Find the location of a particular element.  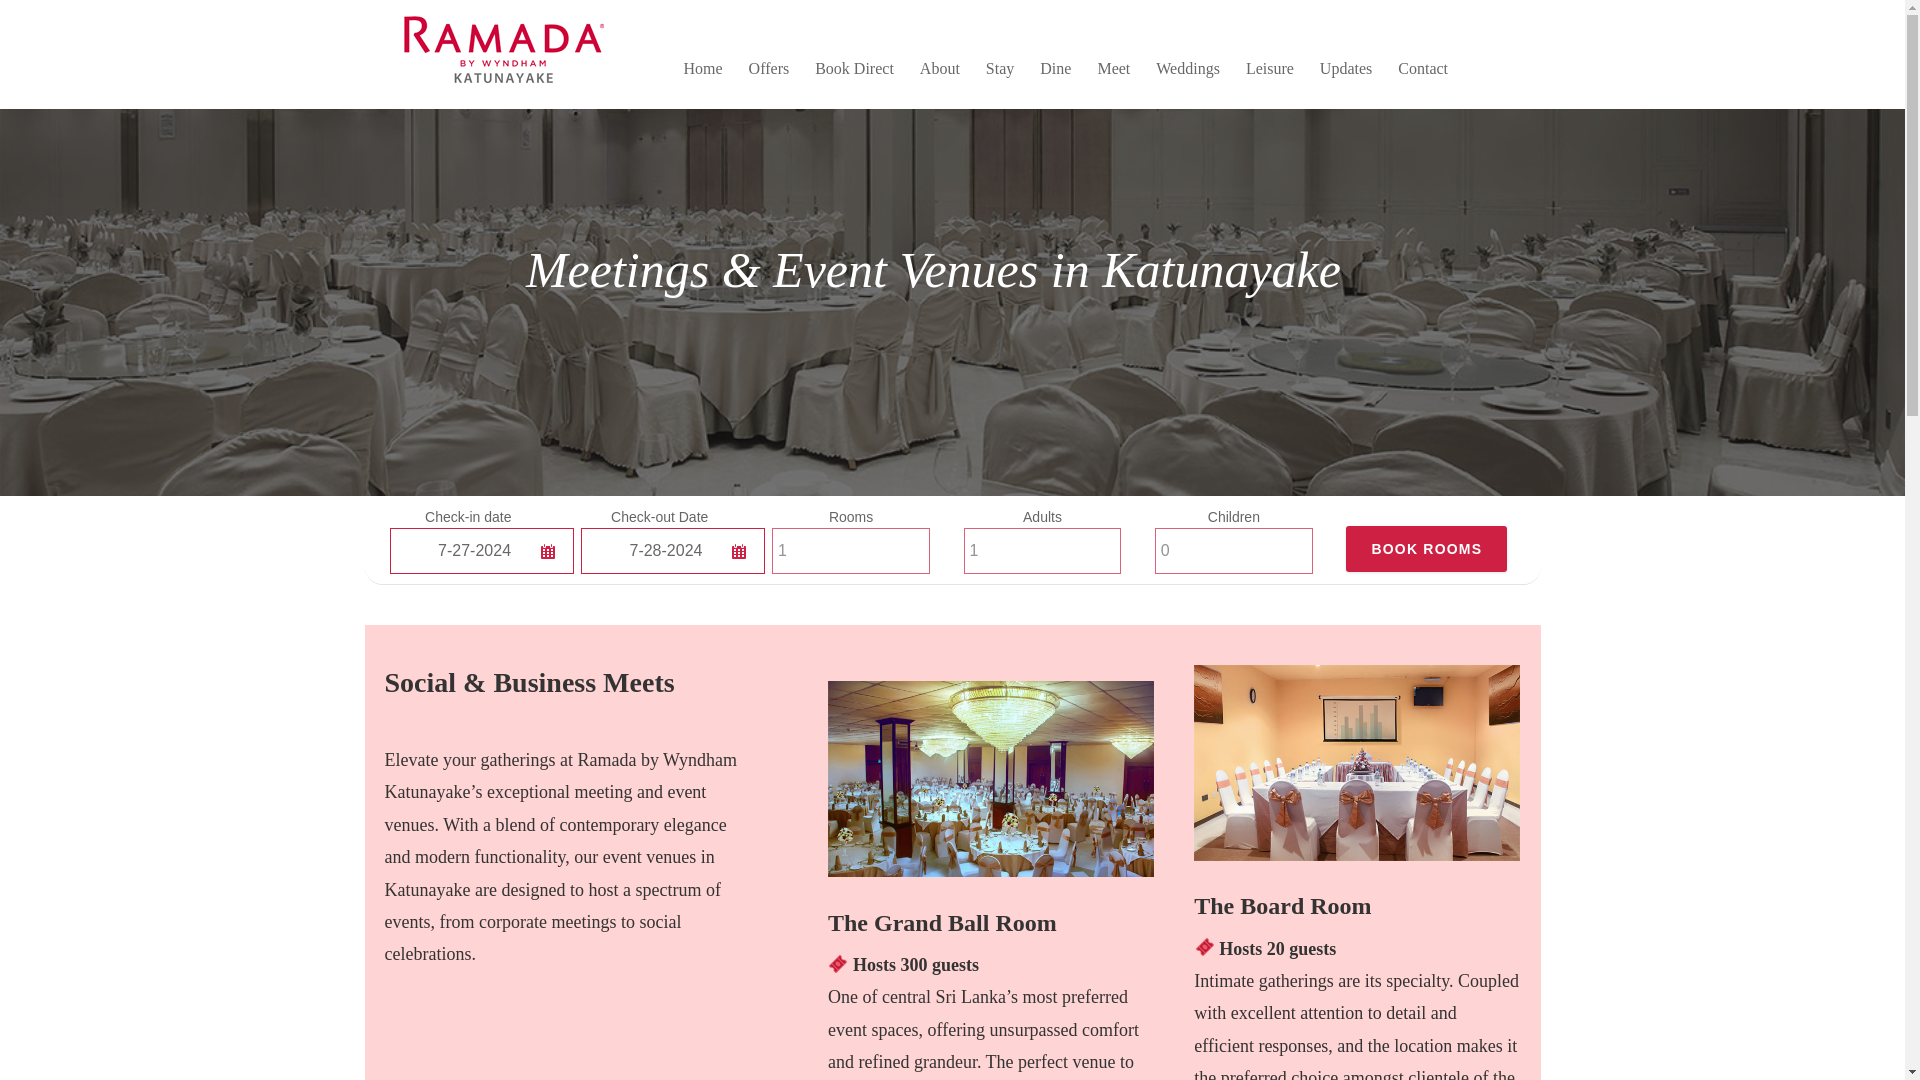

Updates is located at coordinates (1346, 68).